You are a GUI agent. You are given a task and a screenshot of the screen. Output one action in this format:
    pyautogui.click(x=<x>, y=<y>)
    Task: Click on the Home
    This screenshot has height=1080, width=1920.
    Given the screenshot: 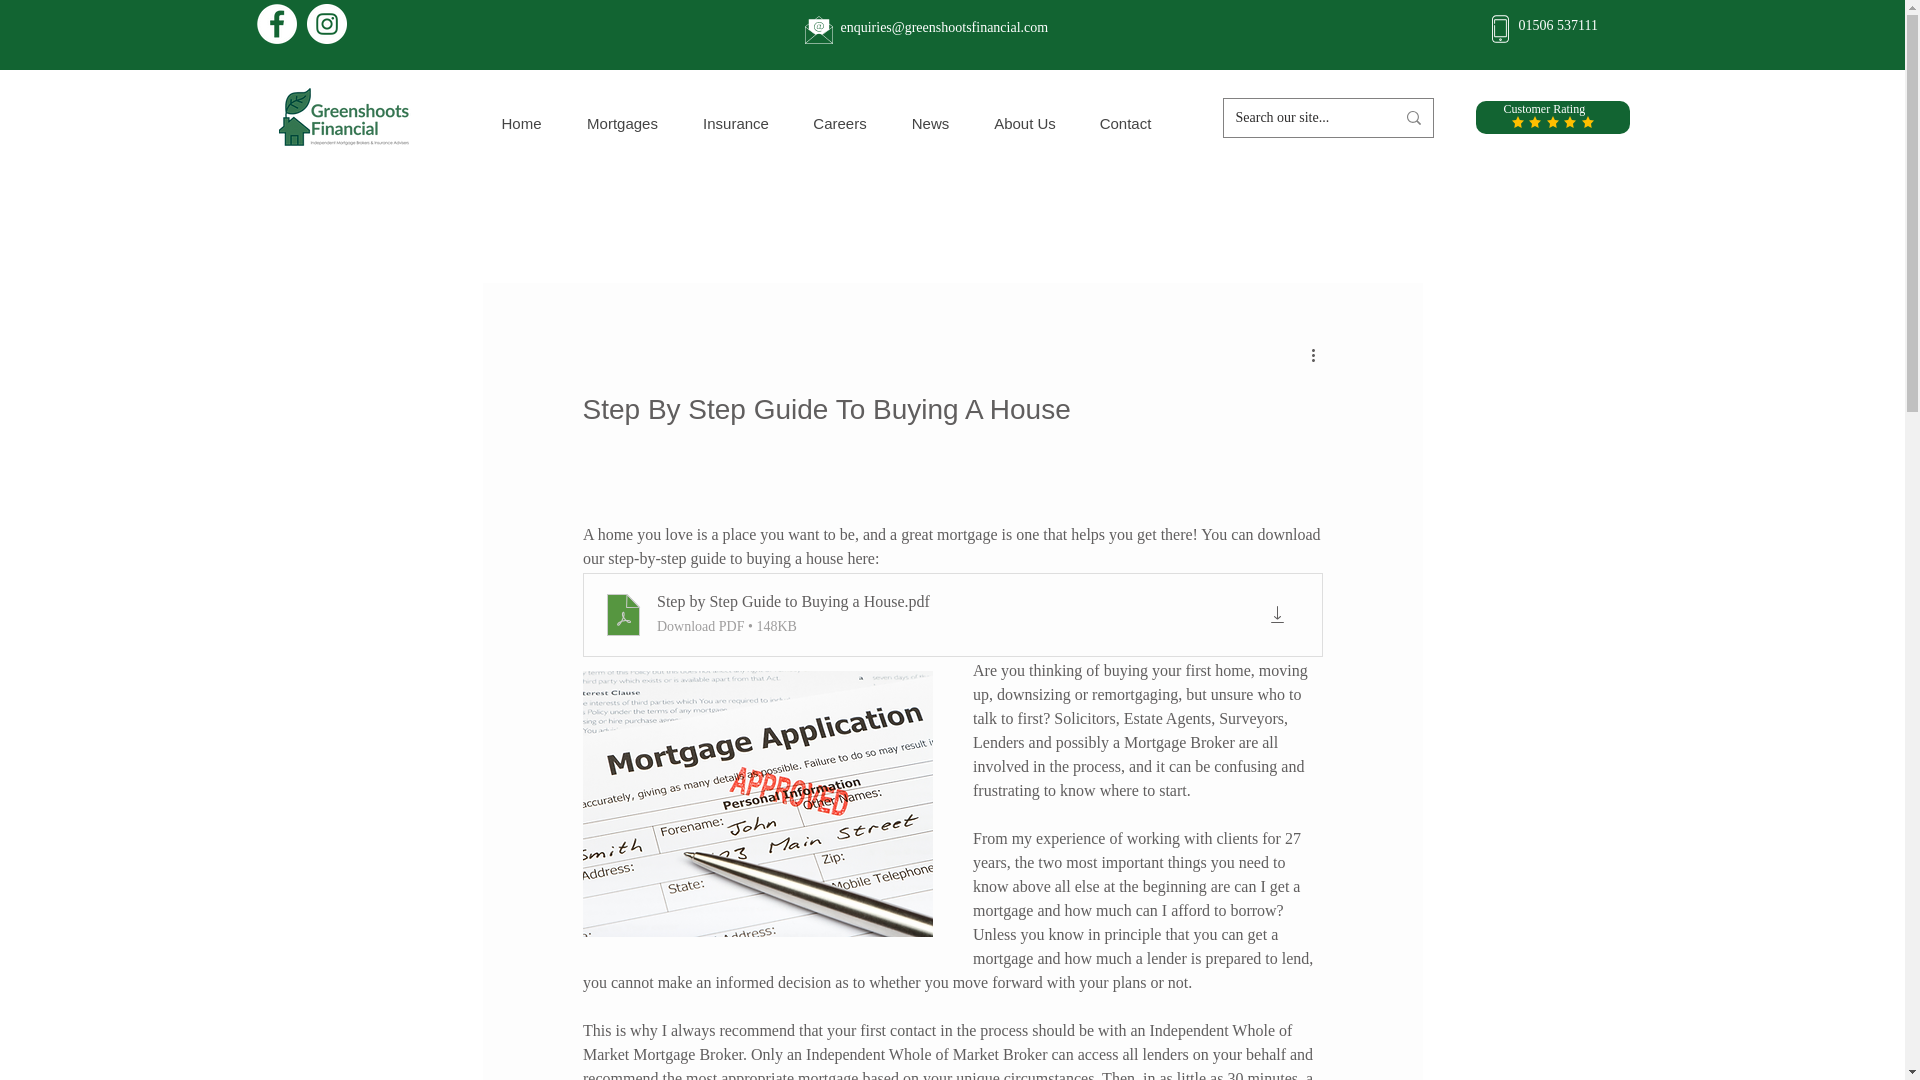 What is the action you would take?
    pyautogui.click(x=522, y=123)
    